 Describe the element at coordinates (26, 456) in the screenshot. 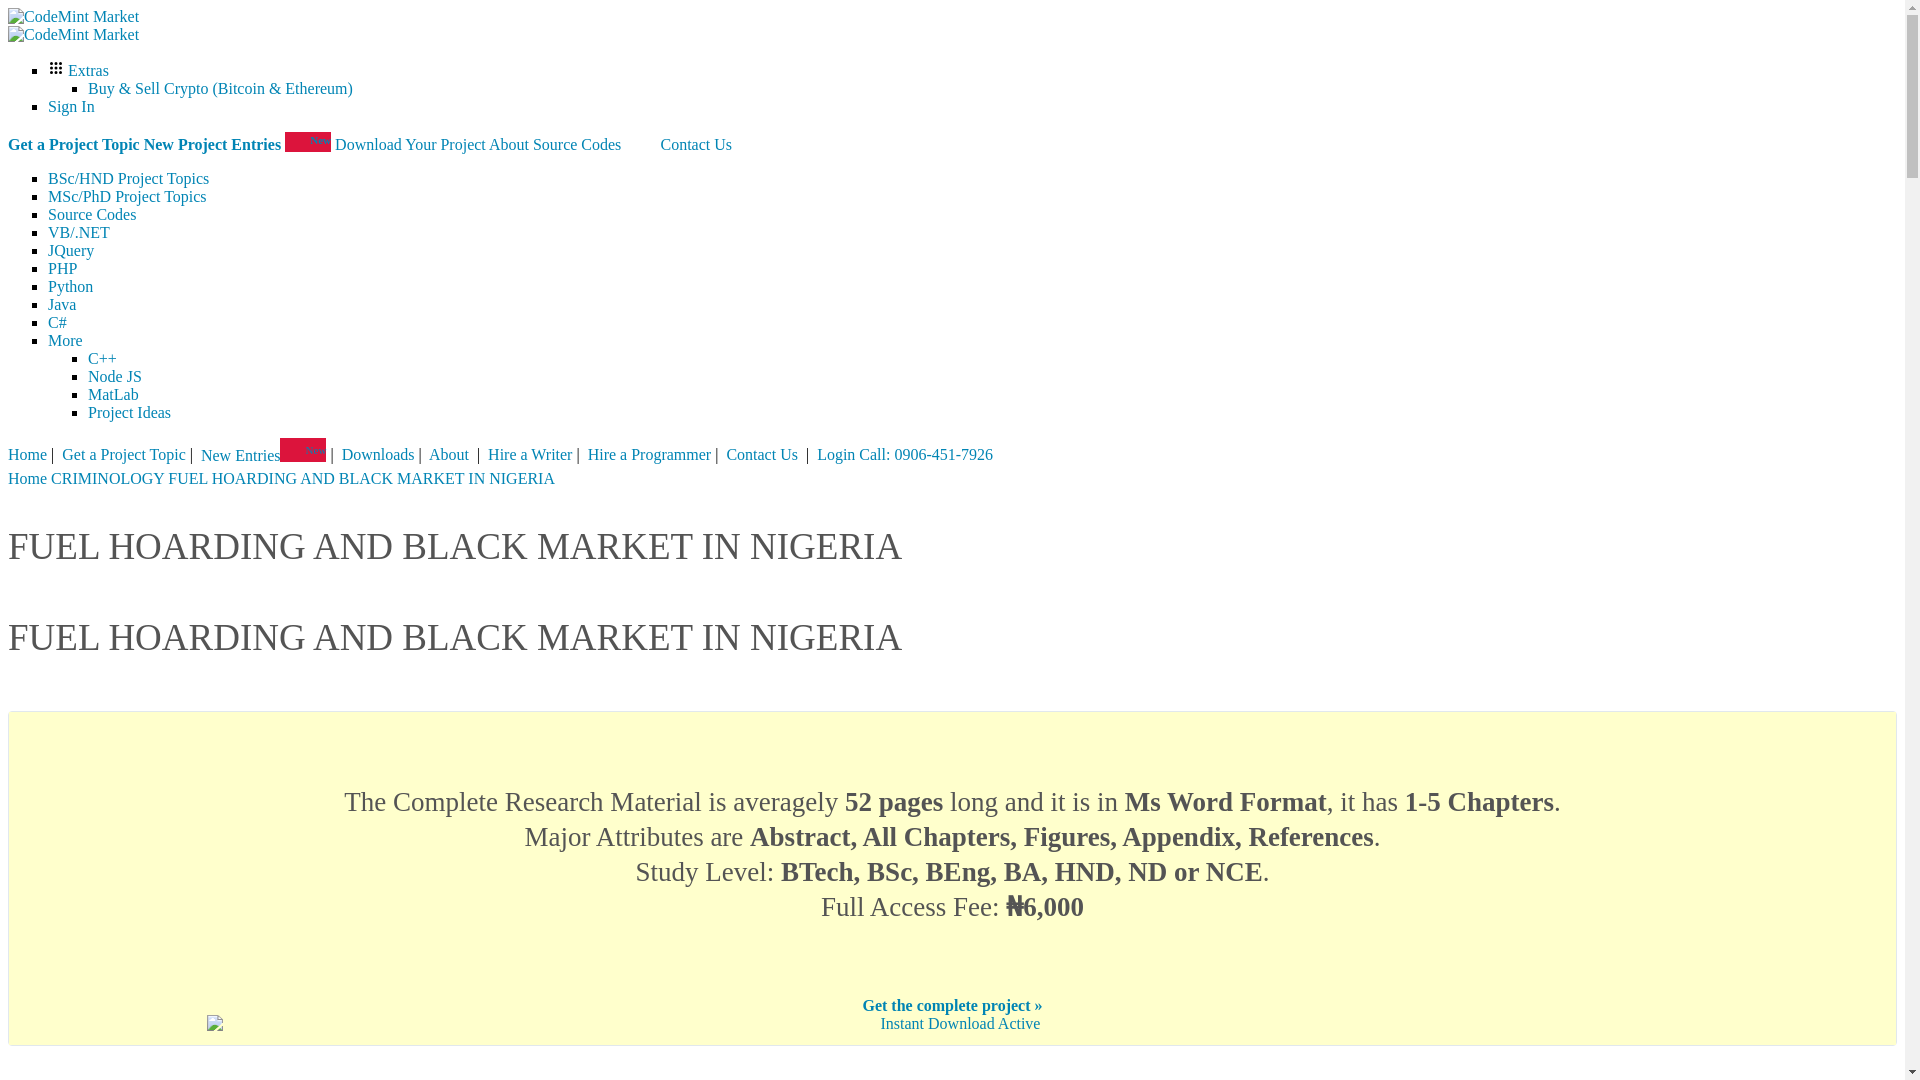

I see `Home` at that location.